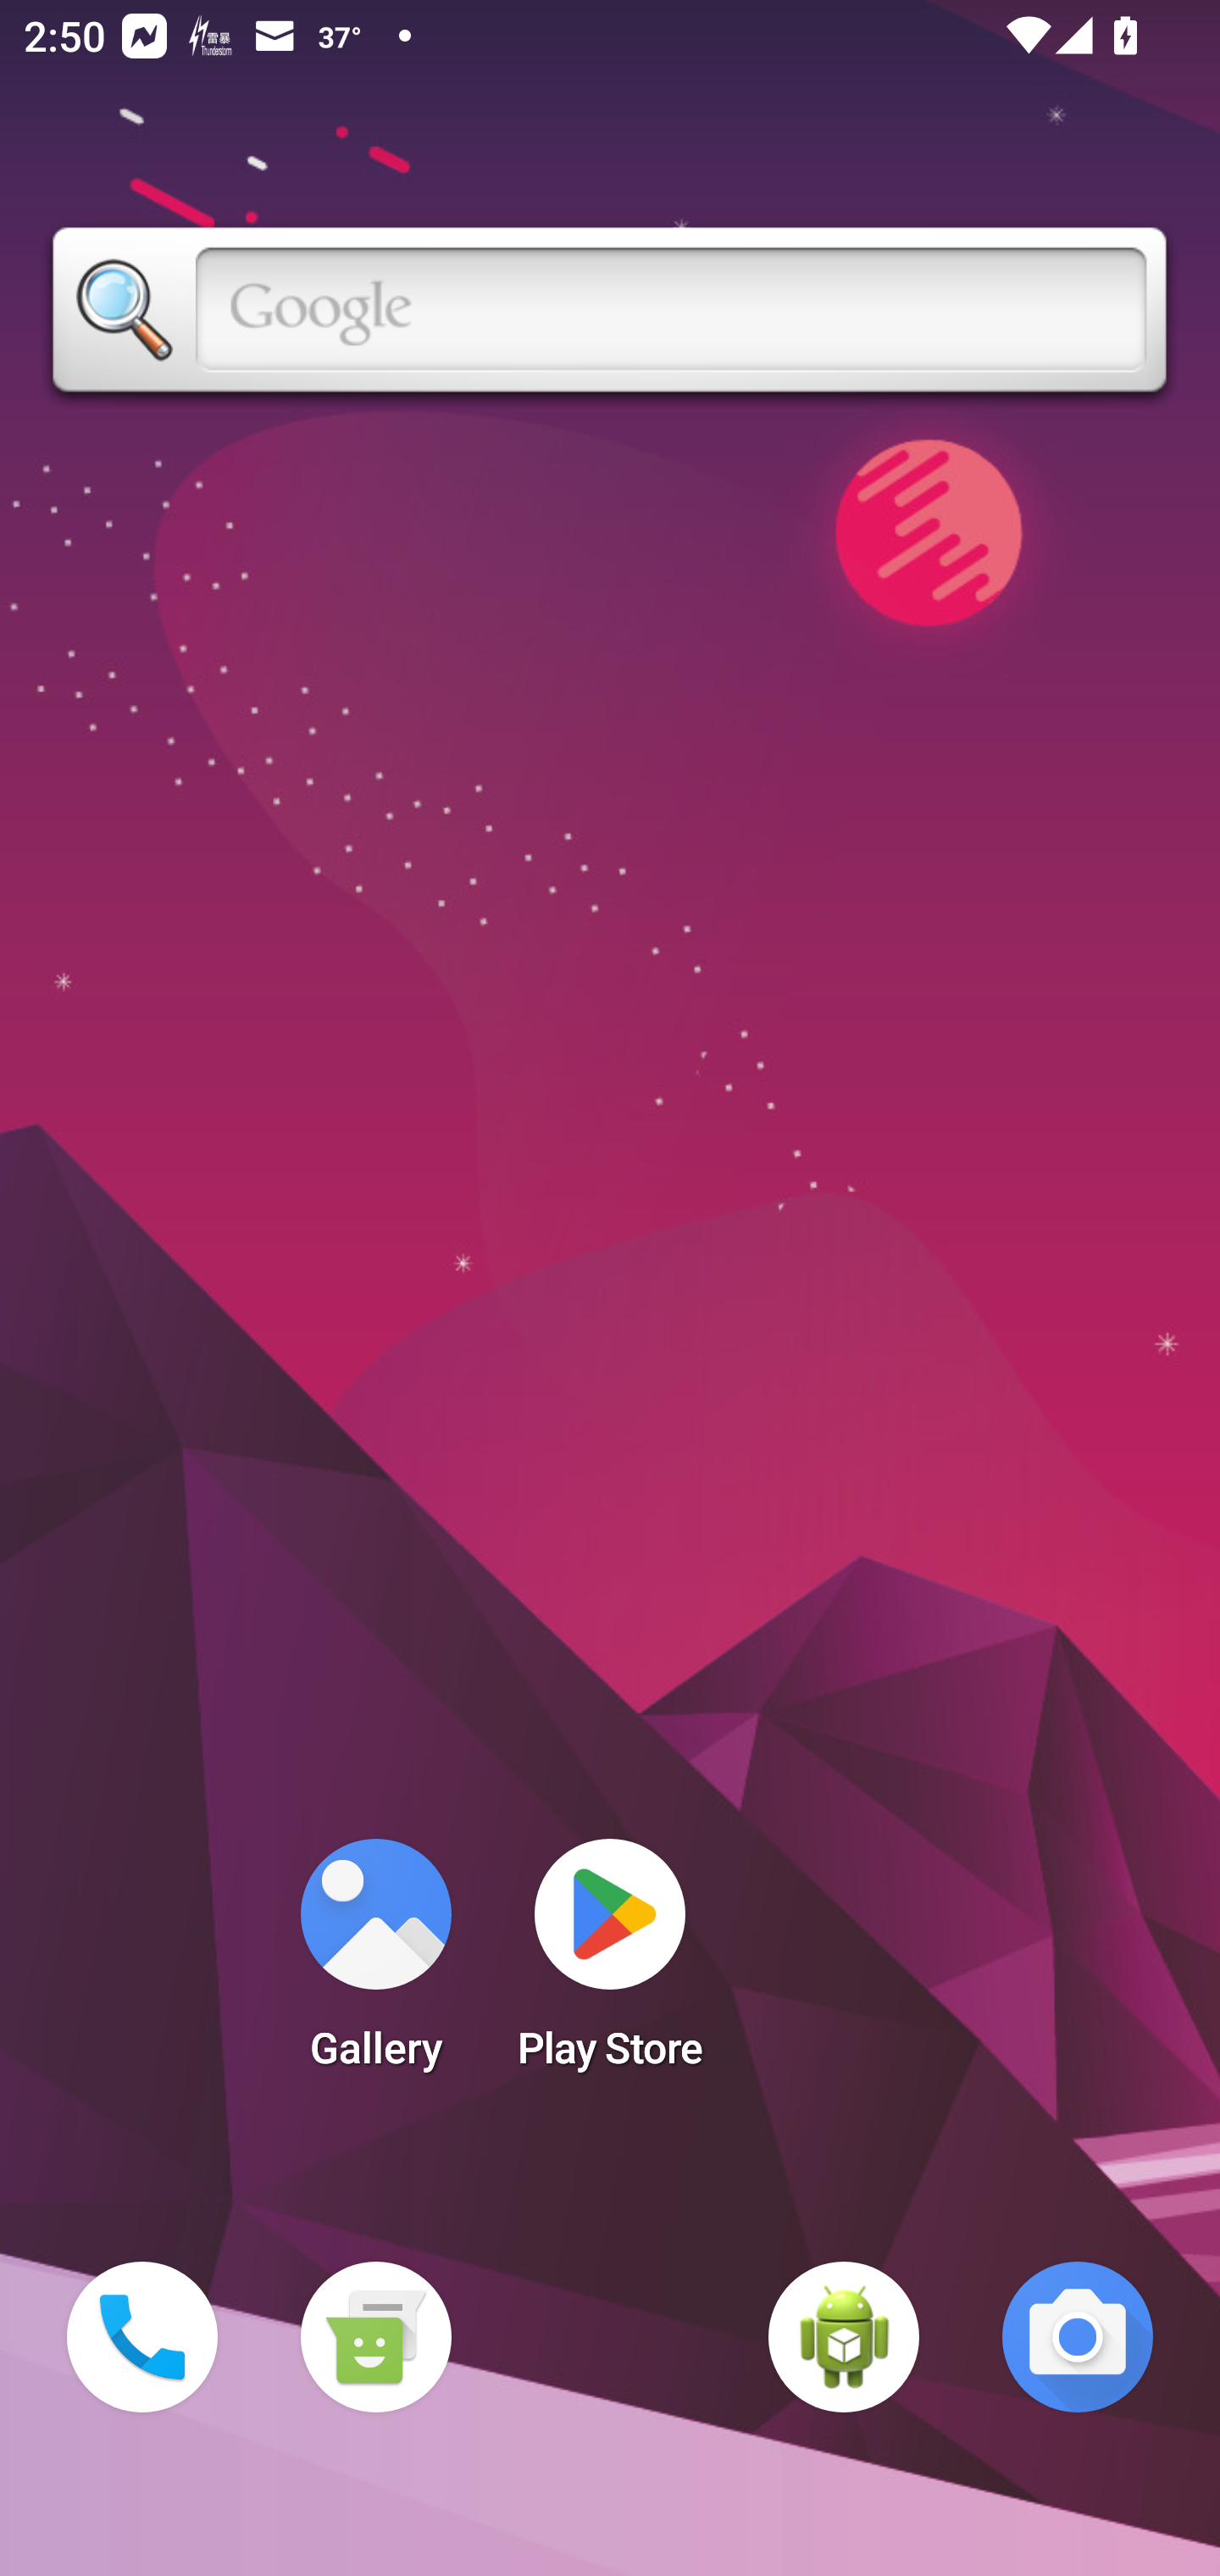  Describe the element at coordinates (844, 2337) in the screenshot. I see `WebView Browser Tester` at that location.